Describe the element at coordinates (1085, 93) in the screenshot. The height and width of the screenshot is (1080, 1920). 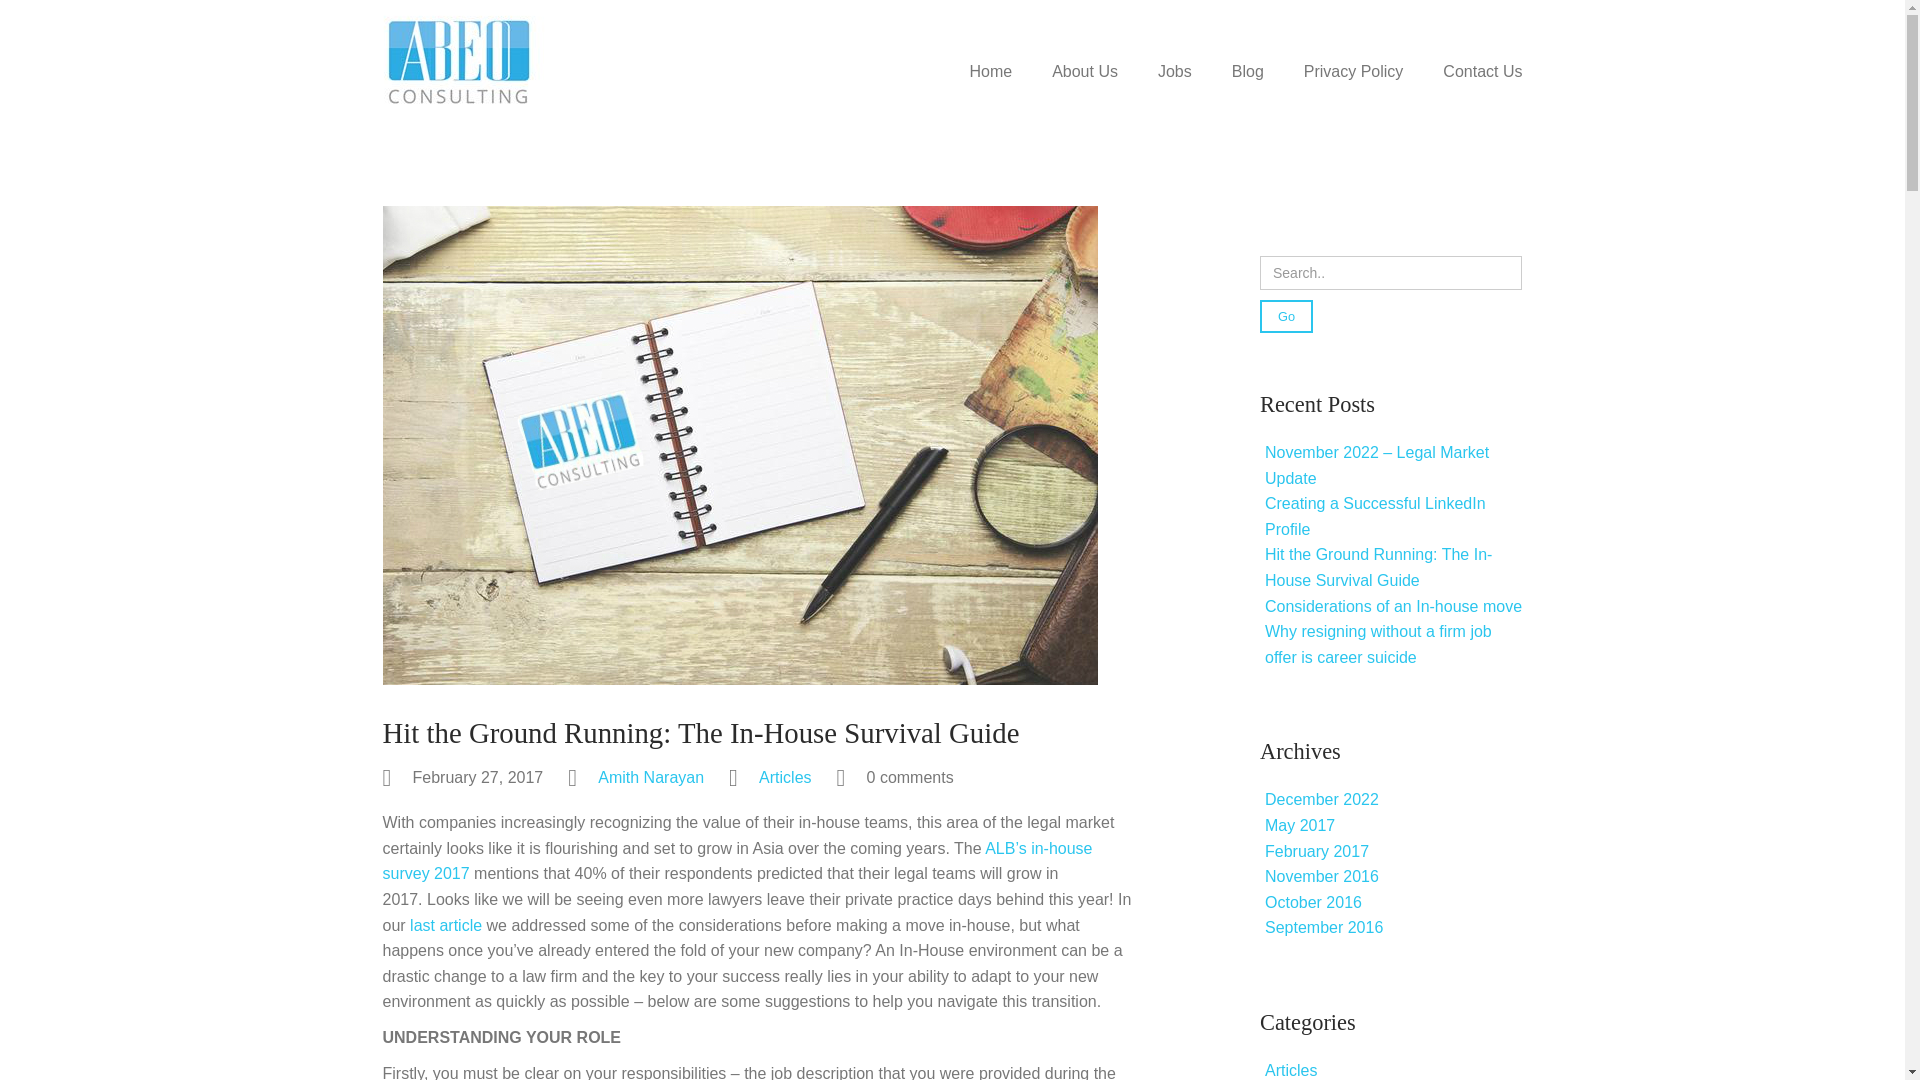
I see `About Us` at that location.